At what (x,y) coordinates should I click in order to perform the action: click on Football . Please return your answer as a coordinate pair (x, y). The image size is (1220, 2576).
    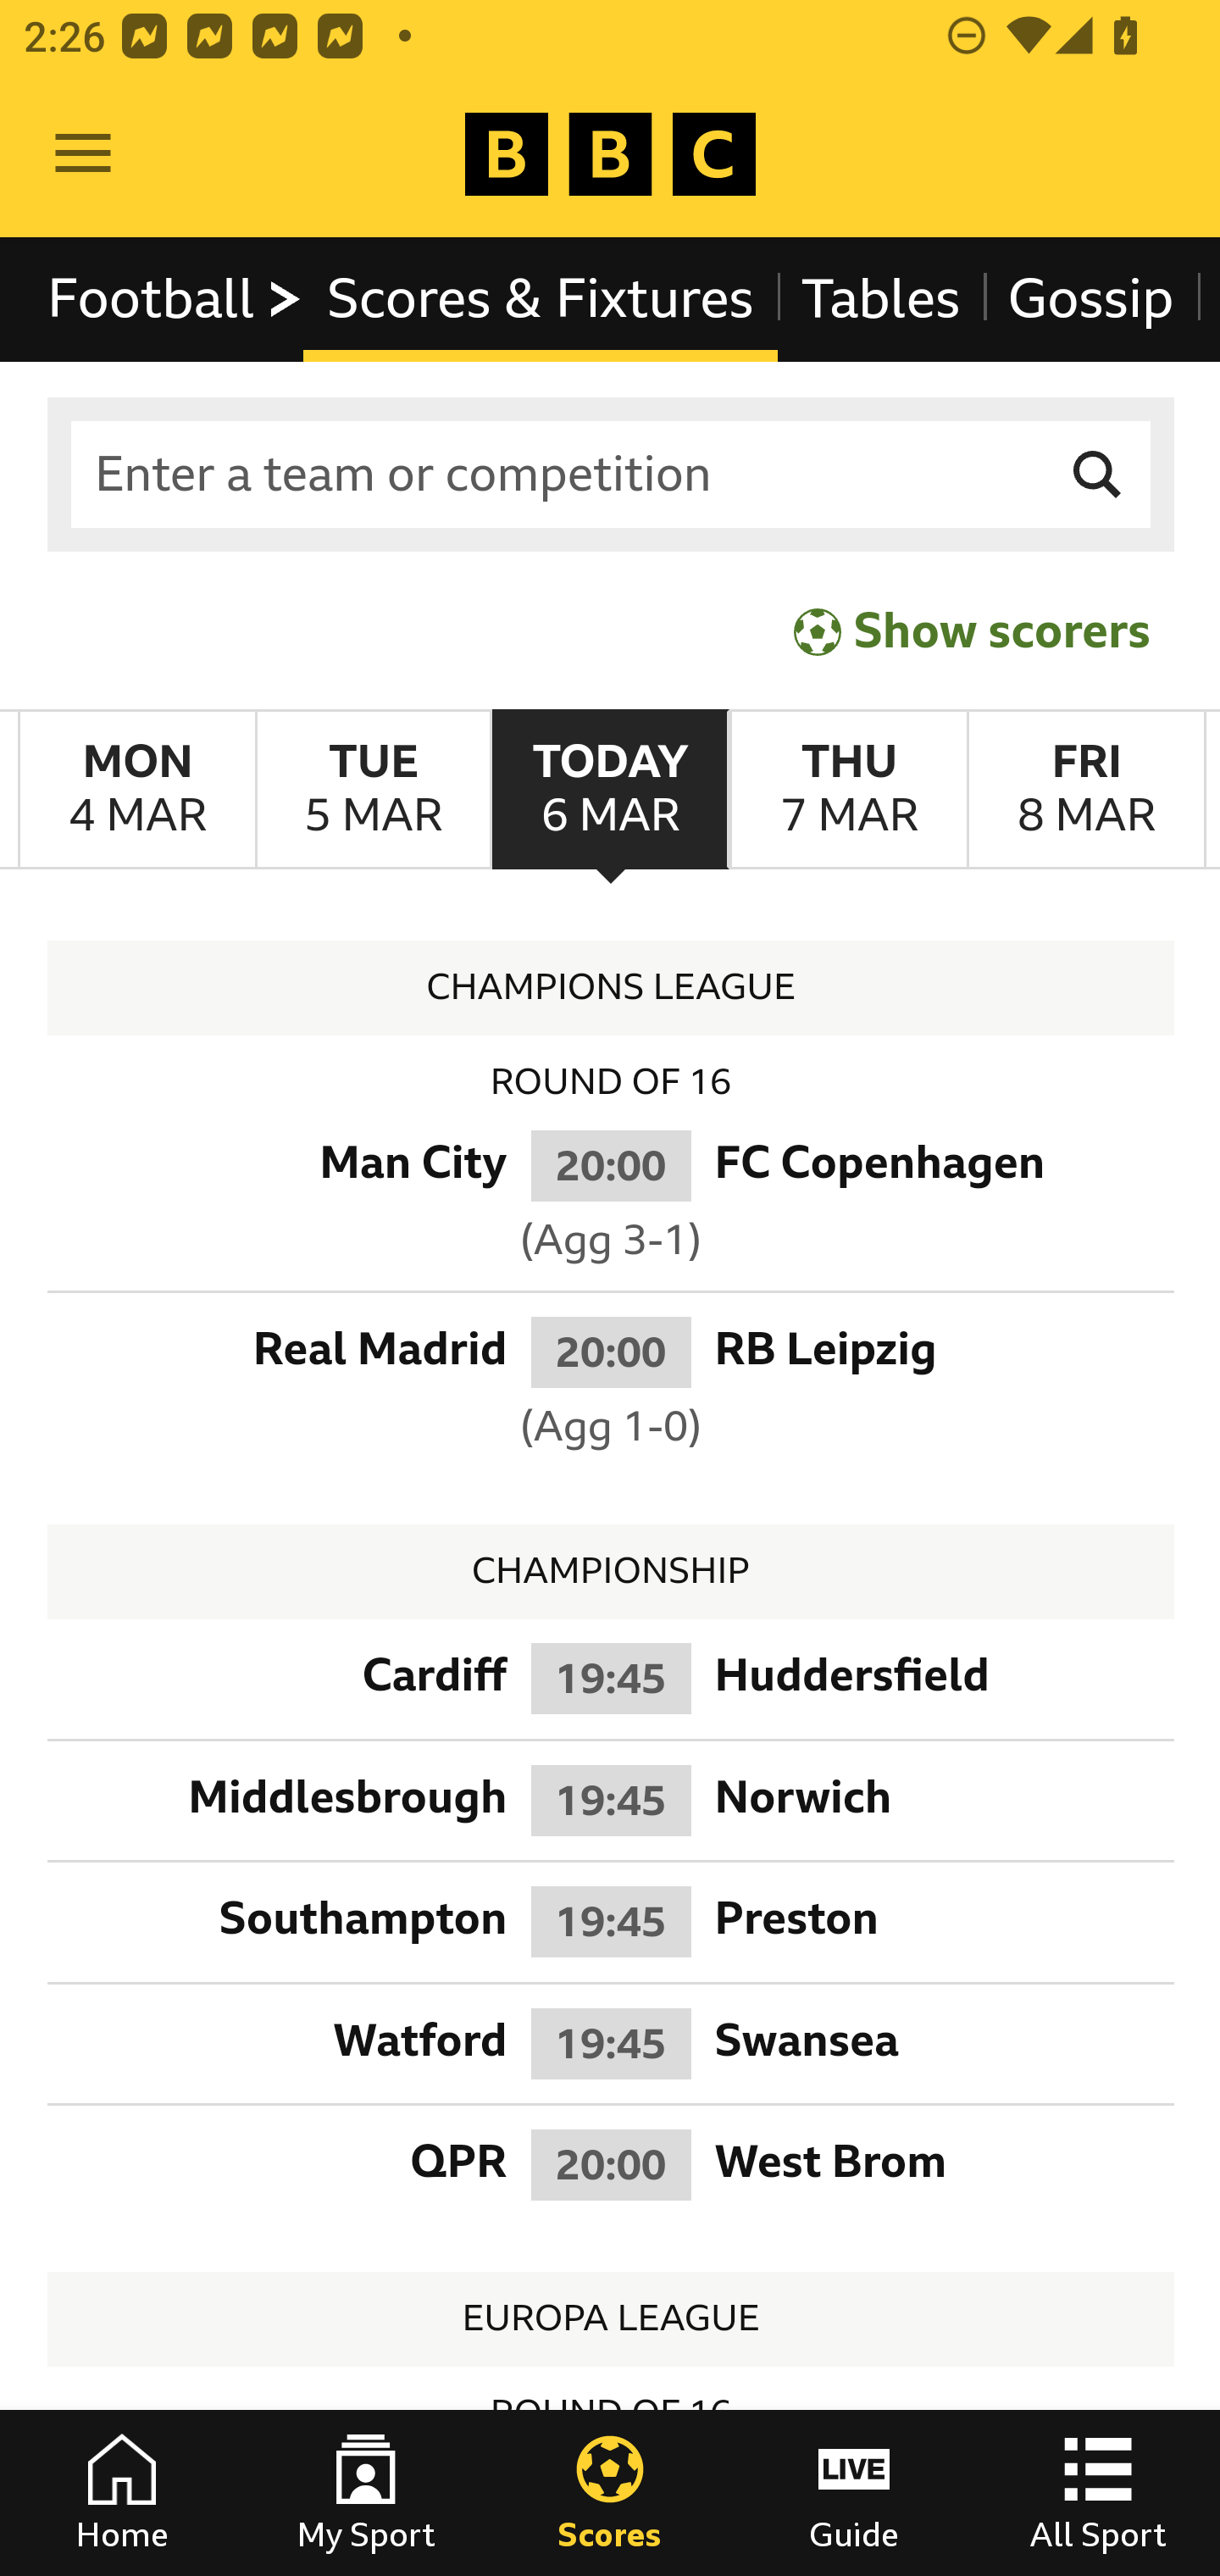
    Looking at the image, I should click on (176, 298).